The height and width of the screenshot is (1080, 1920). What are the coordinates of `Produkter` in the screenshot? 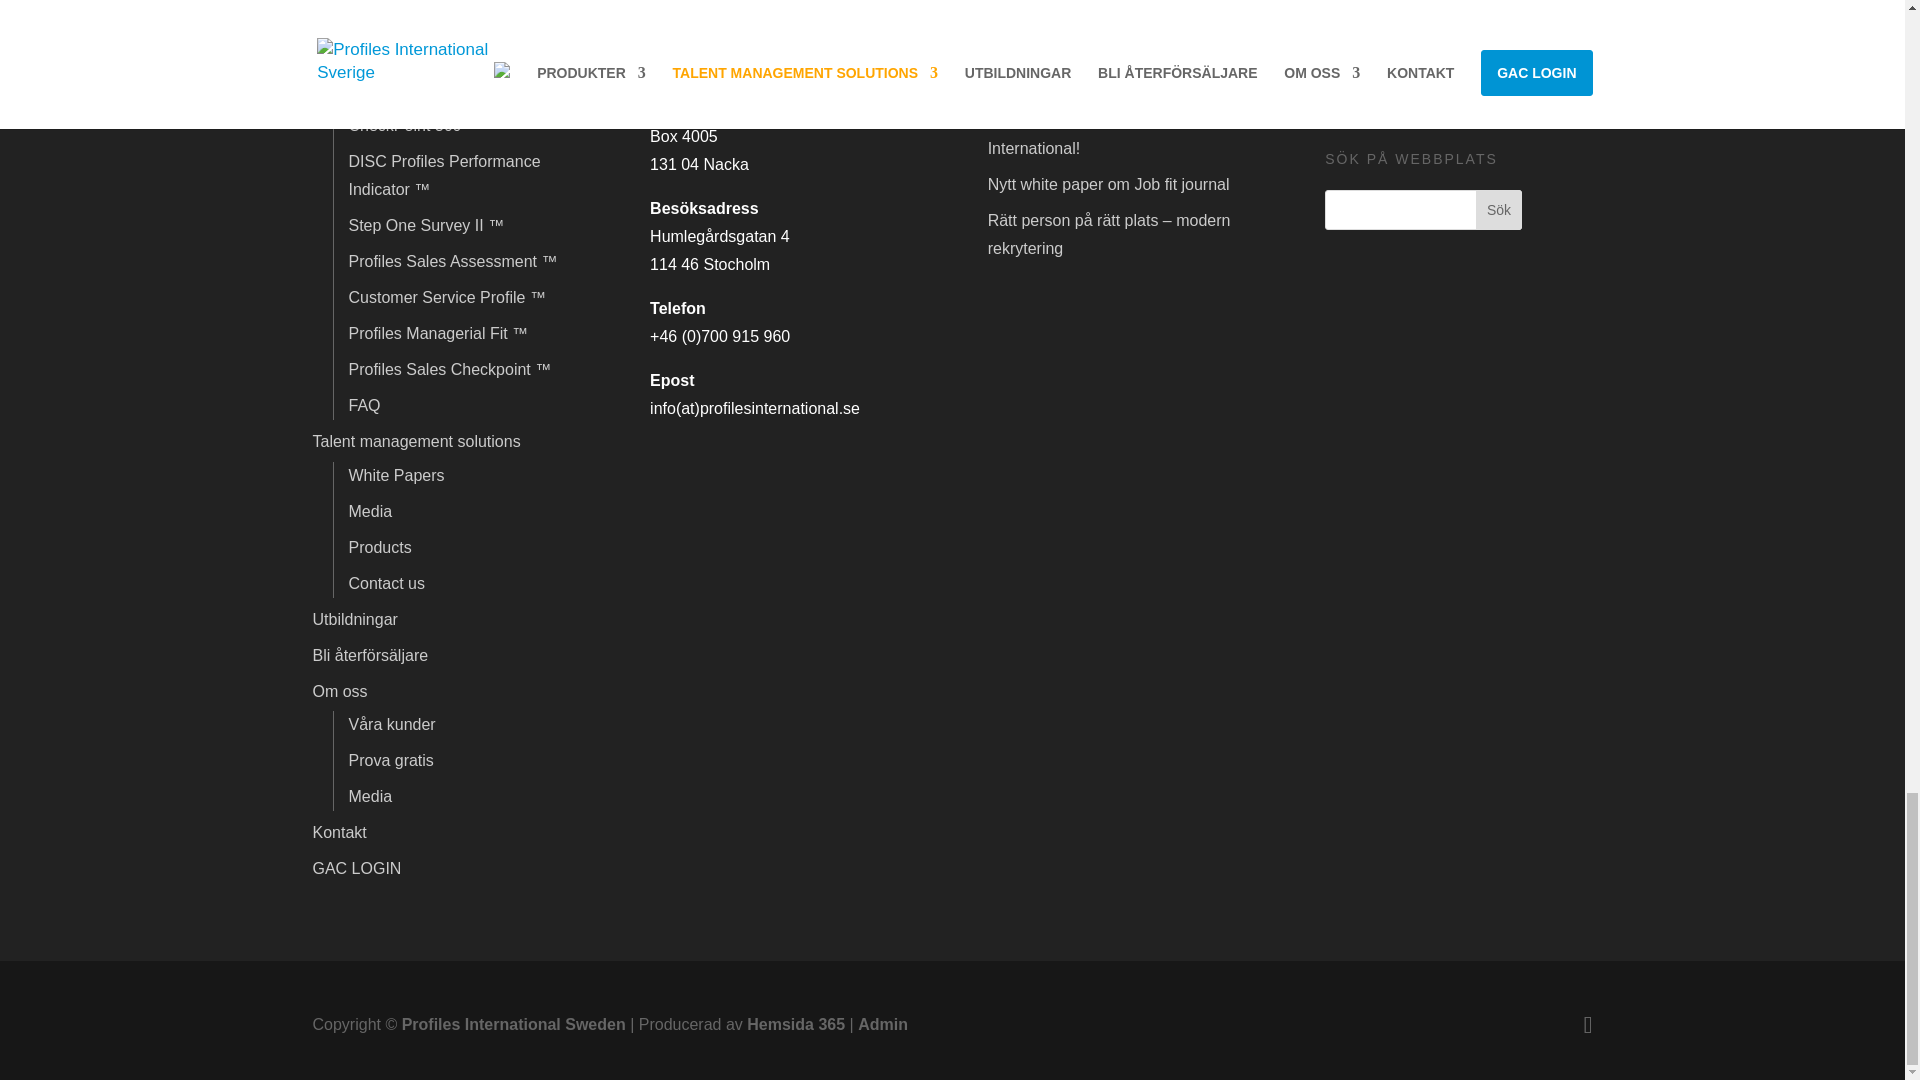 It's located at (346, 56).